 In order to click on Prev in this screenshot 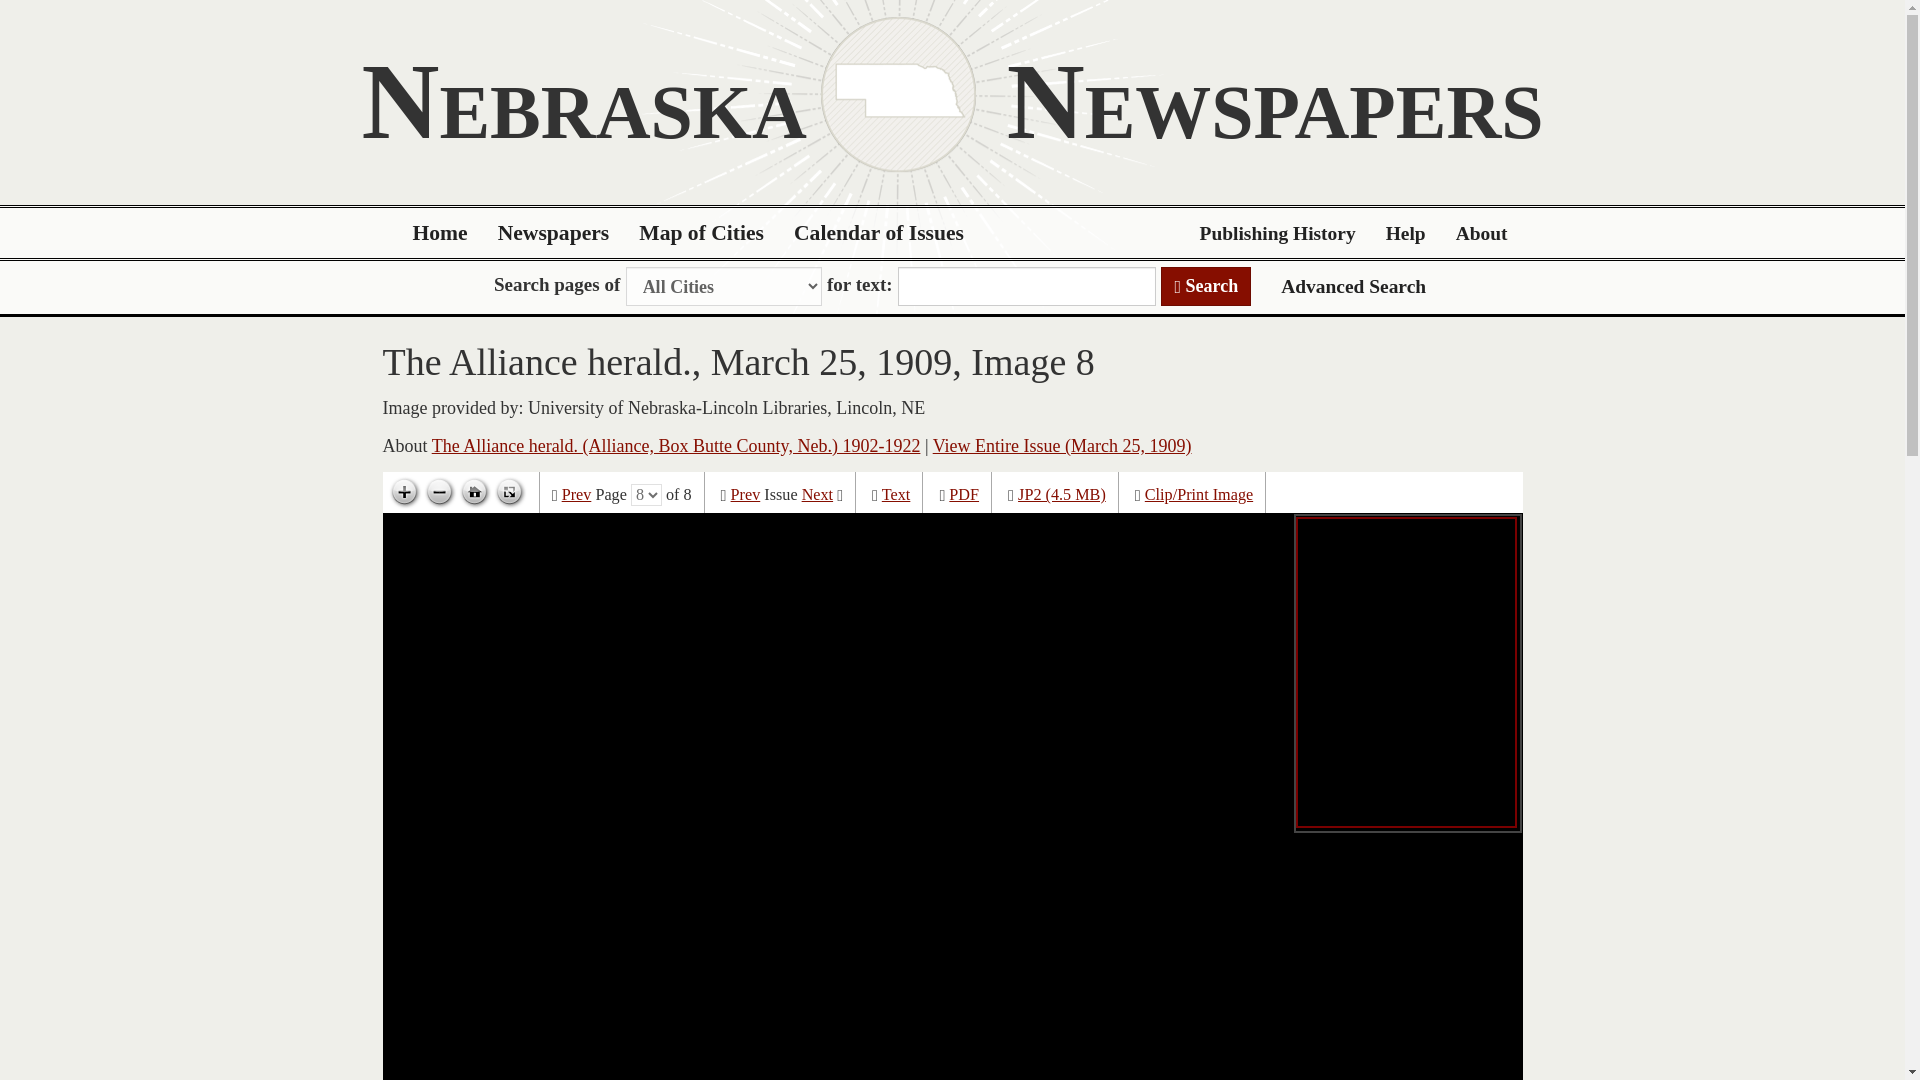, I will do `click(746, 495)`.